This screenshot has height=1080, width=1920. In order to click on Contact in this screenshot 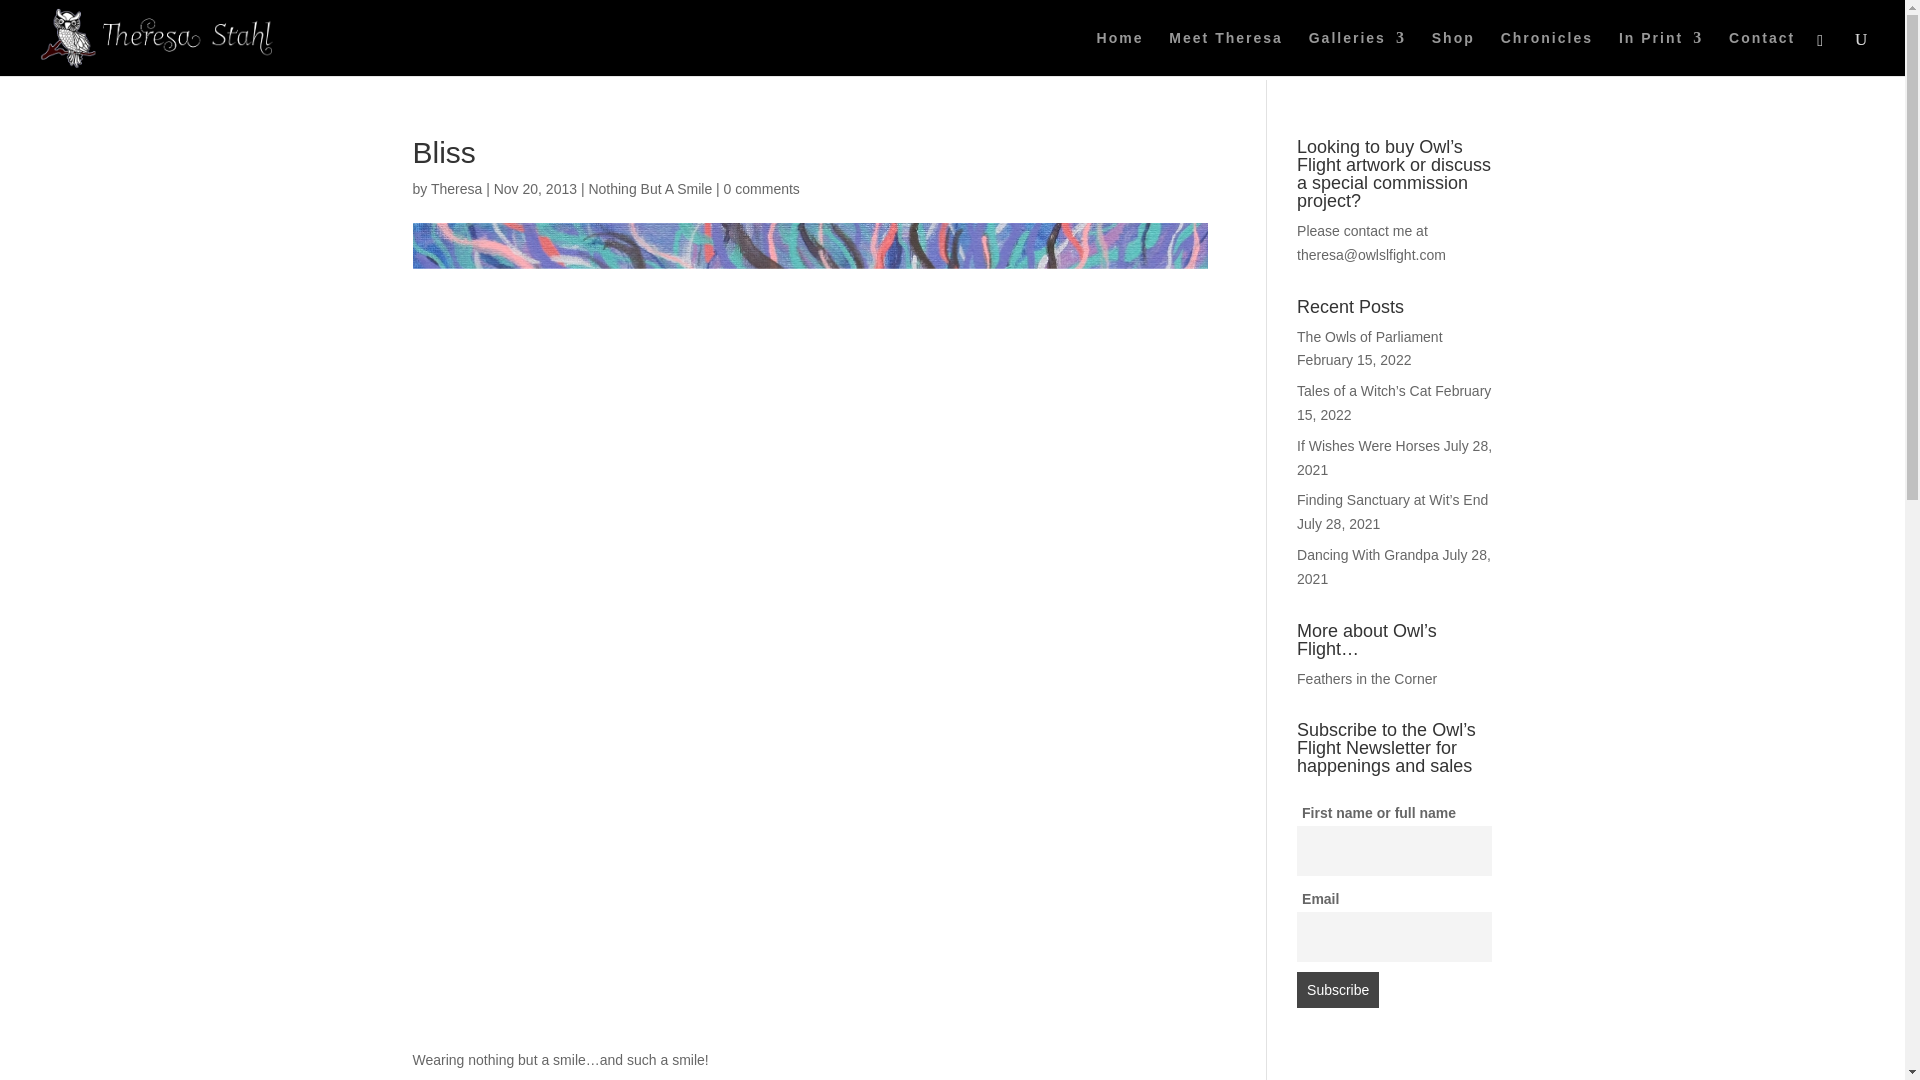, I will do `click(1762, 53)`.